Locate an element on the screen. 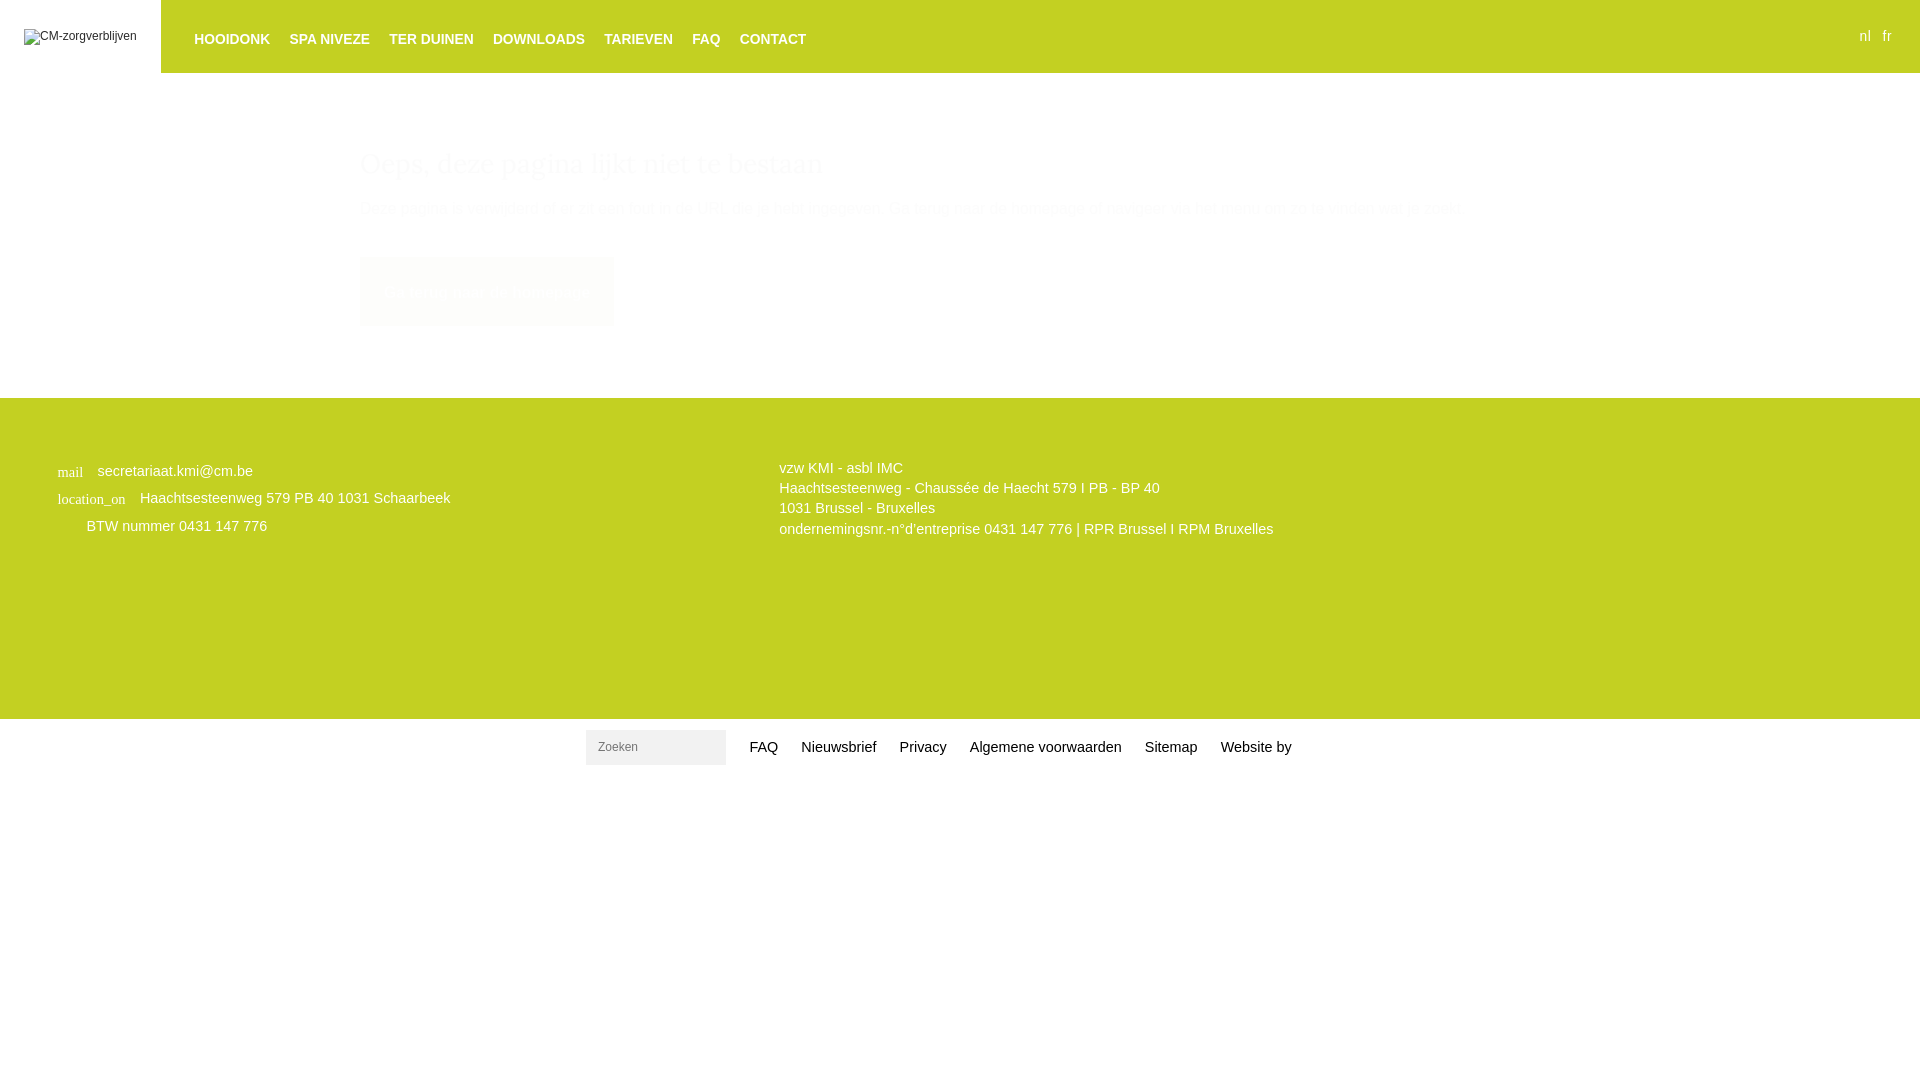  Sitemap is located at coordinates (1171, 748).